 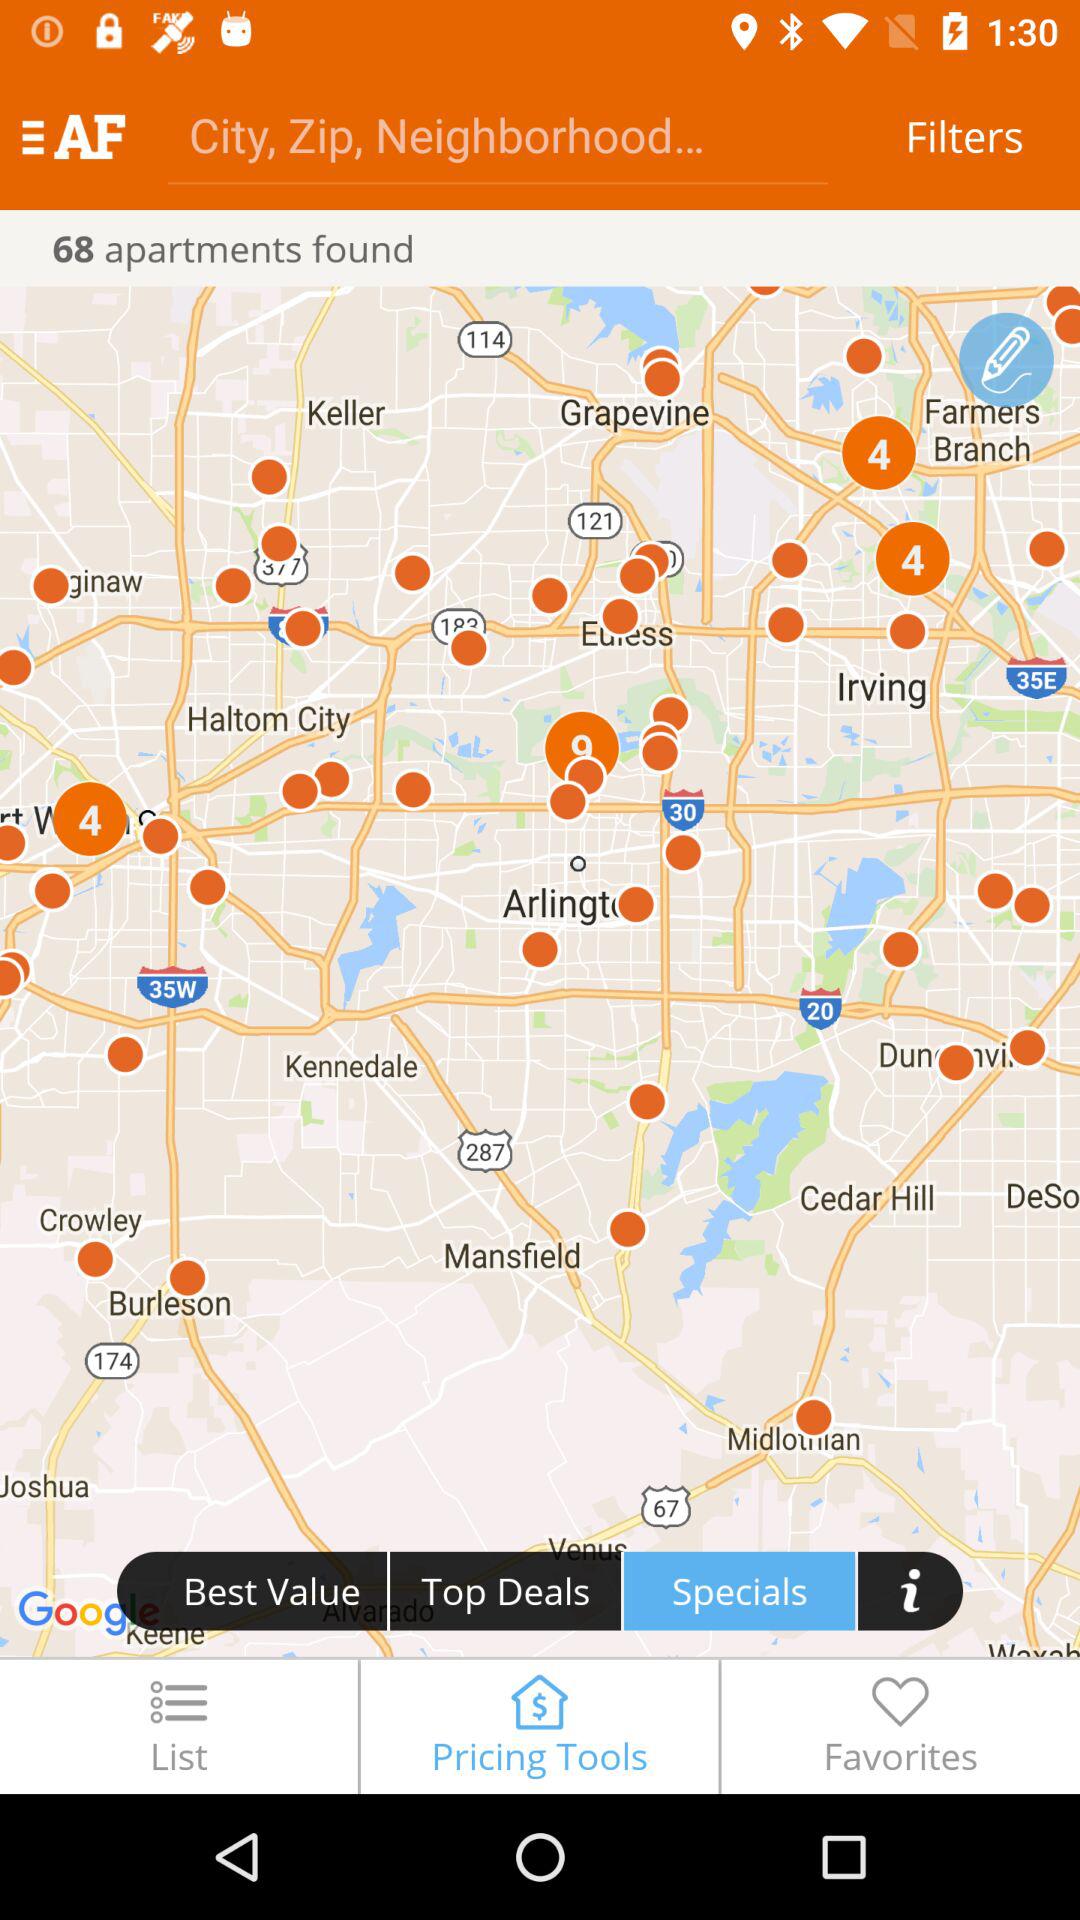 I want to click on search box, so click(x=498, y=134).